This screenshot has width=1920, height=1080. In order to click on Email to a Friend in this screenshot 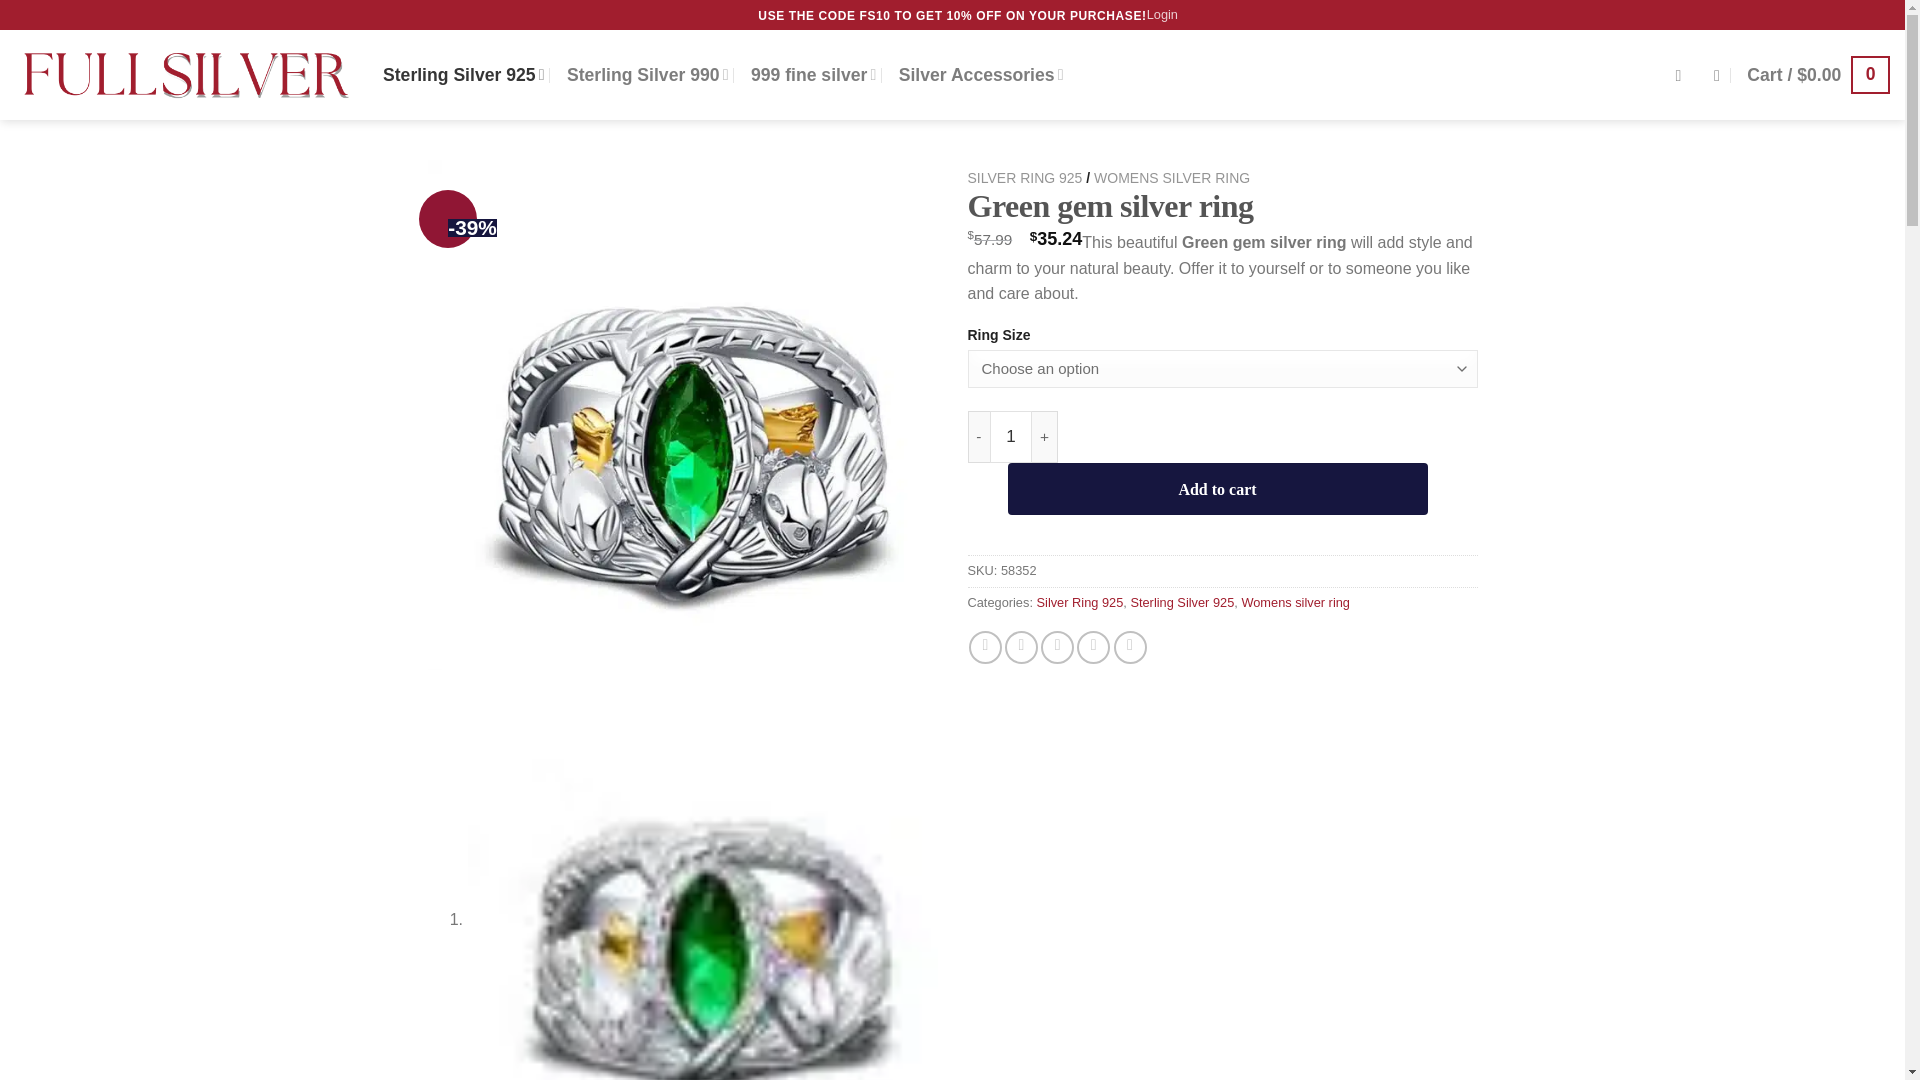, I will do `click(1056, 647)`.